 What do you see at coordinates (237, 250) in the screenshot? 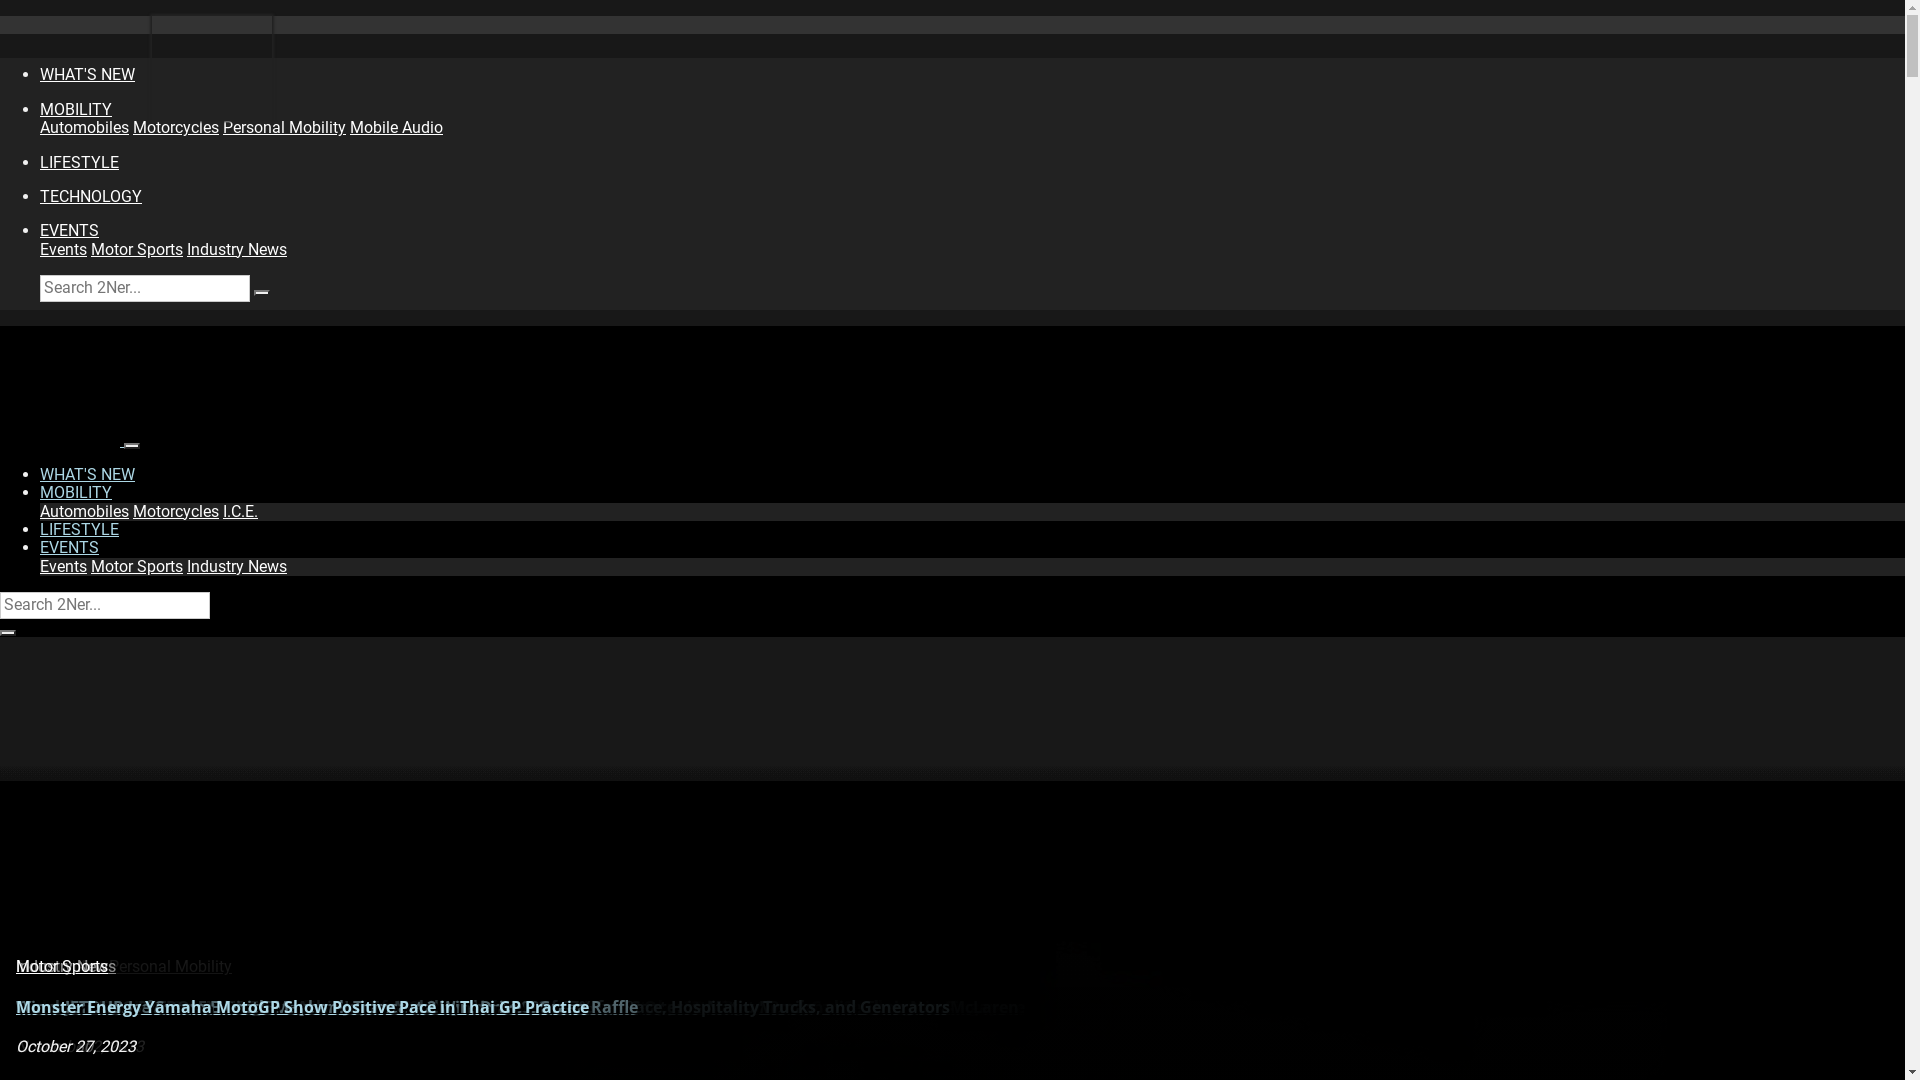
I see `Industry News` at bounding box center [237, 250].